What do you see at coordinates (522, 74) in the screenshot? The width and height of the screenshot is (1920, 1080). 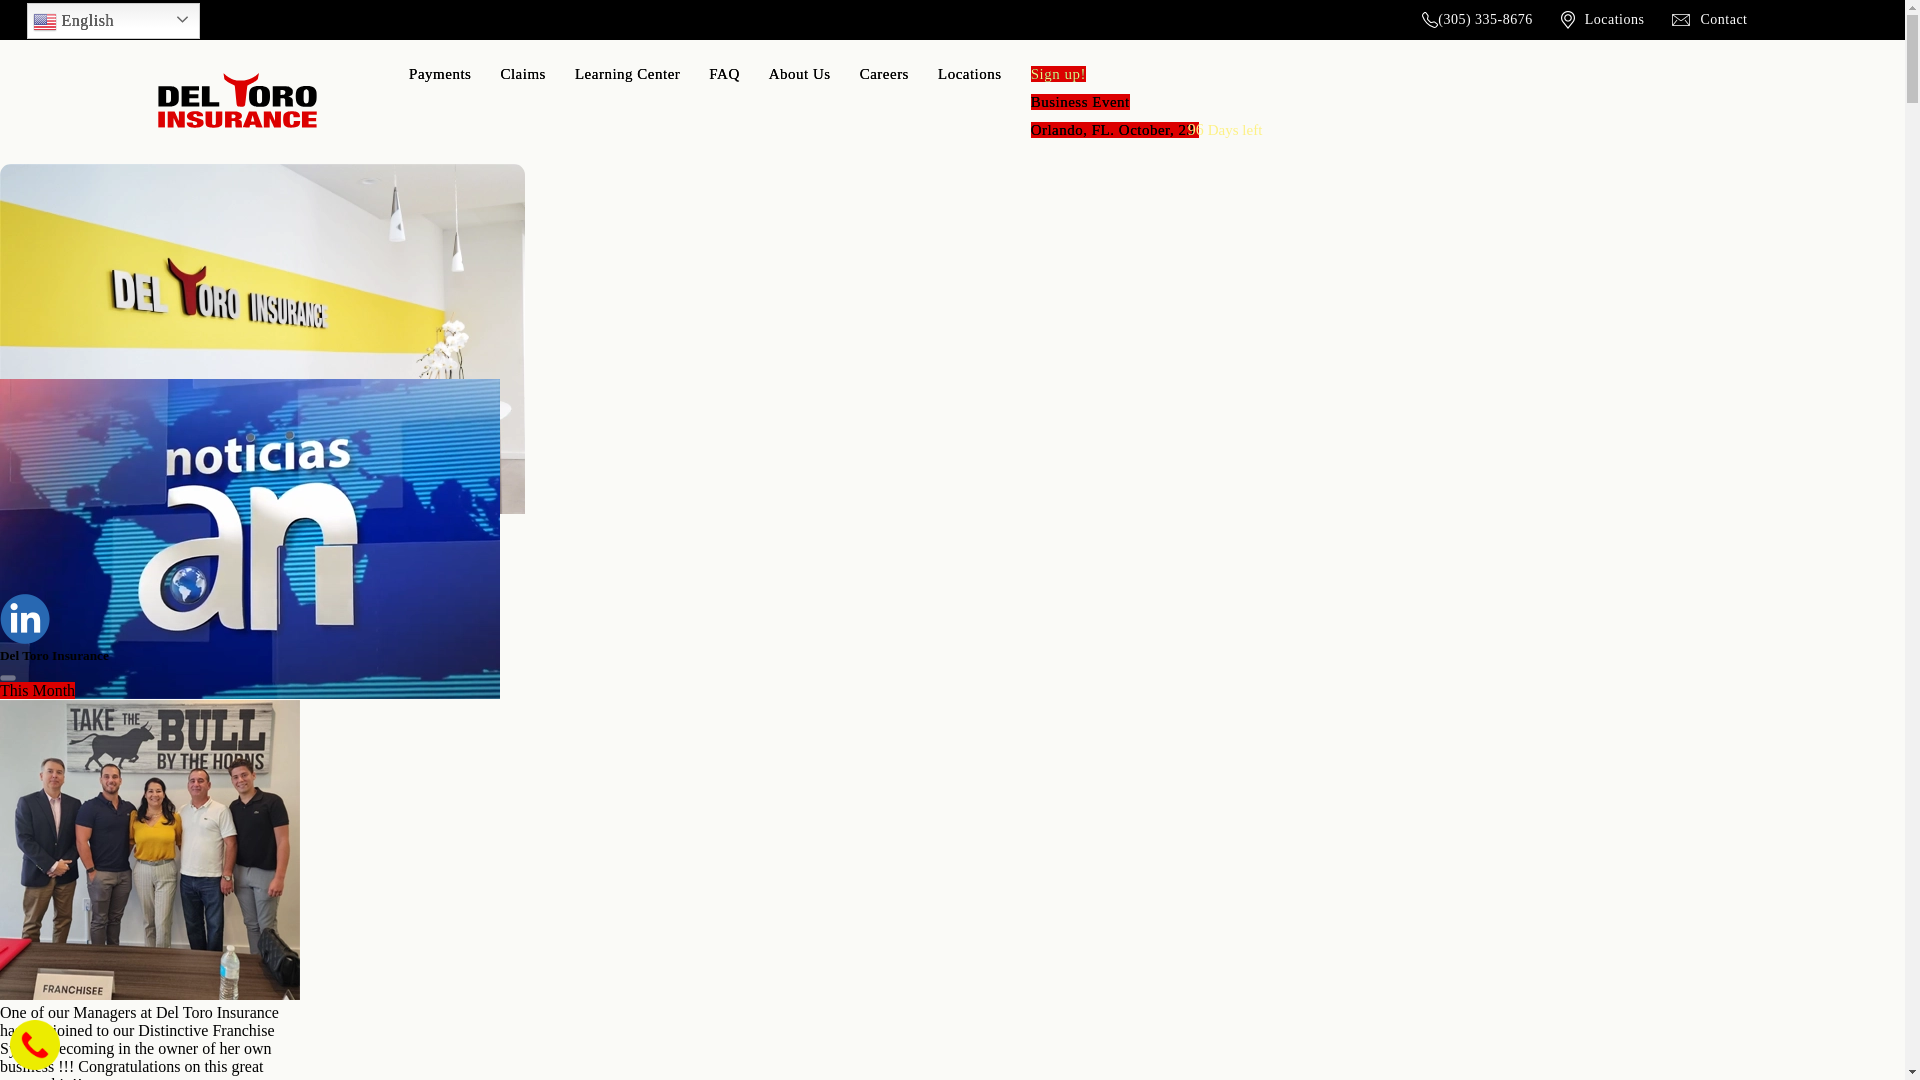 I see `FAQ` at bounding box center [522, 74].